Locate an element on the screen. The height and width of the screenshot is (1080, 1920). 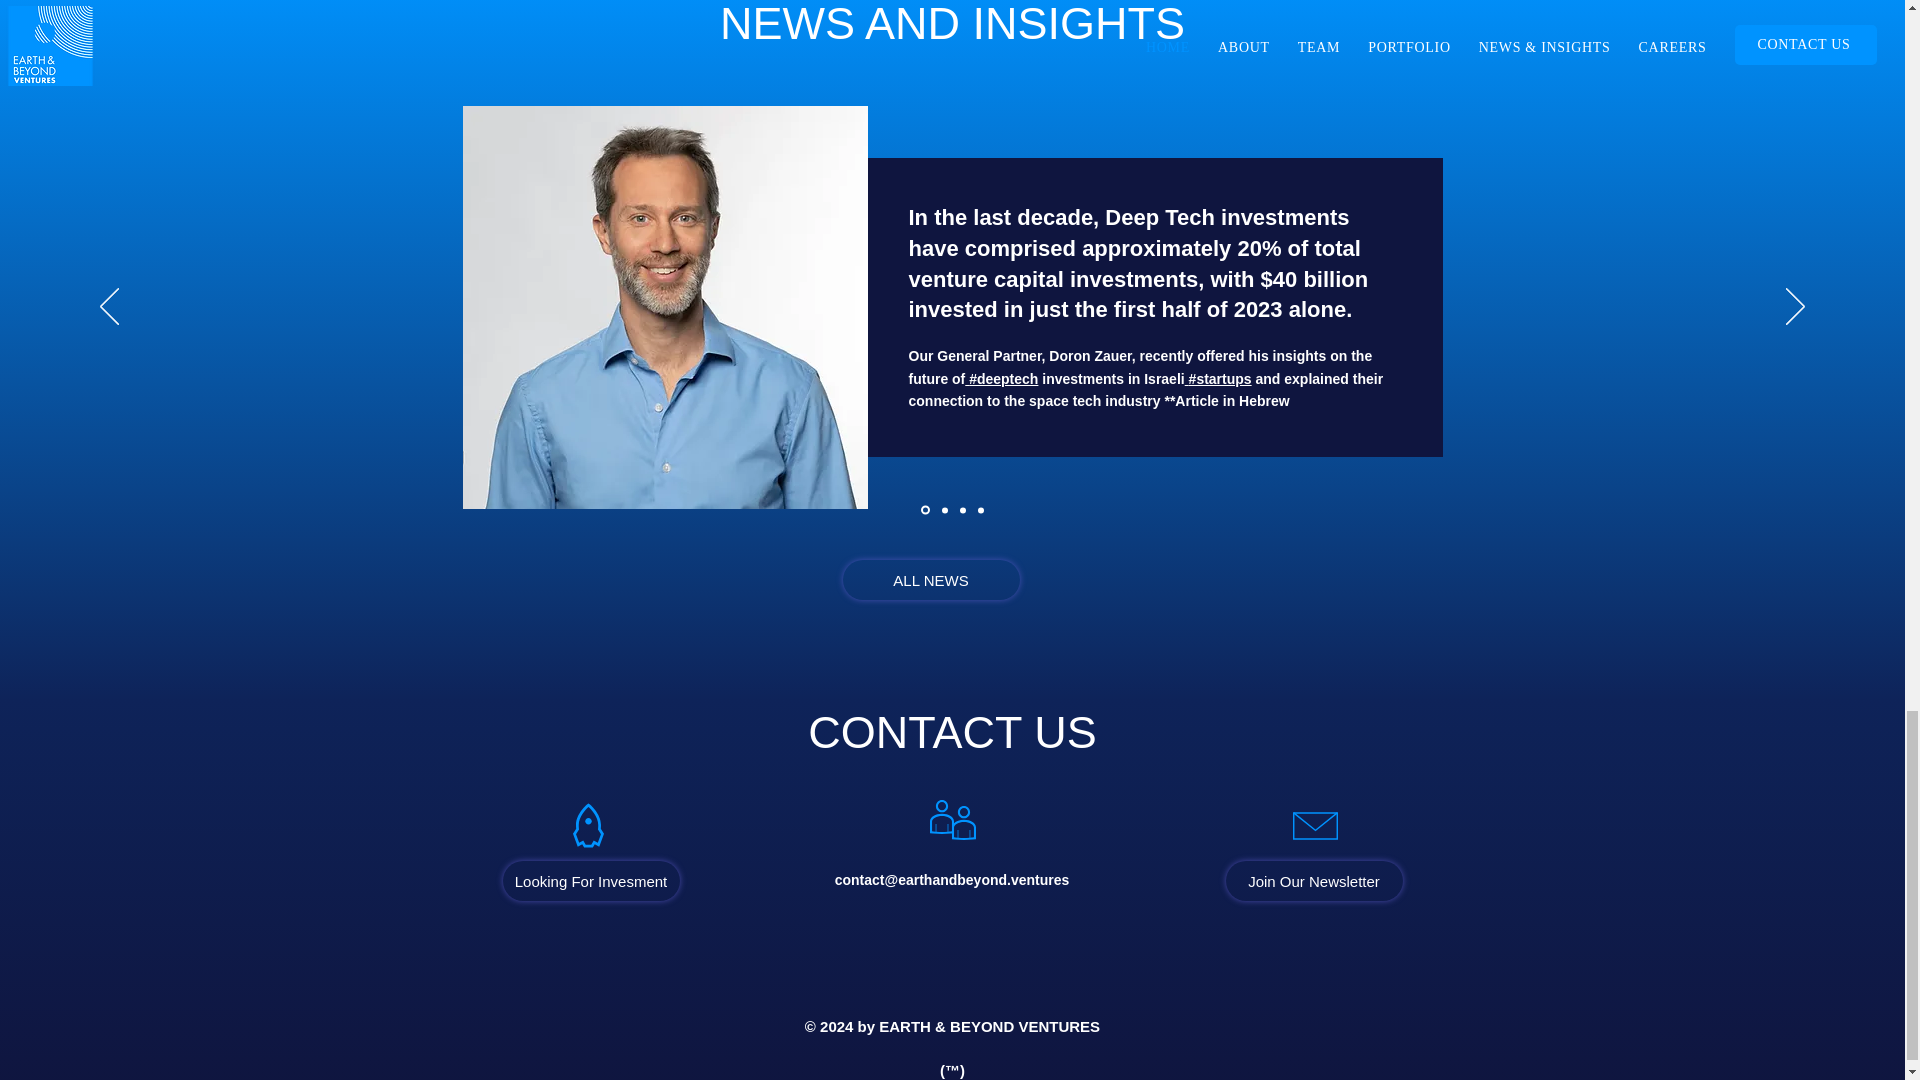
ALL NEWS is located at coordinates (930, 580).